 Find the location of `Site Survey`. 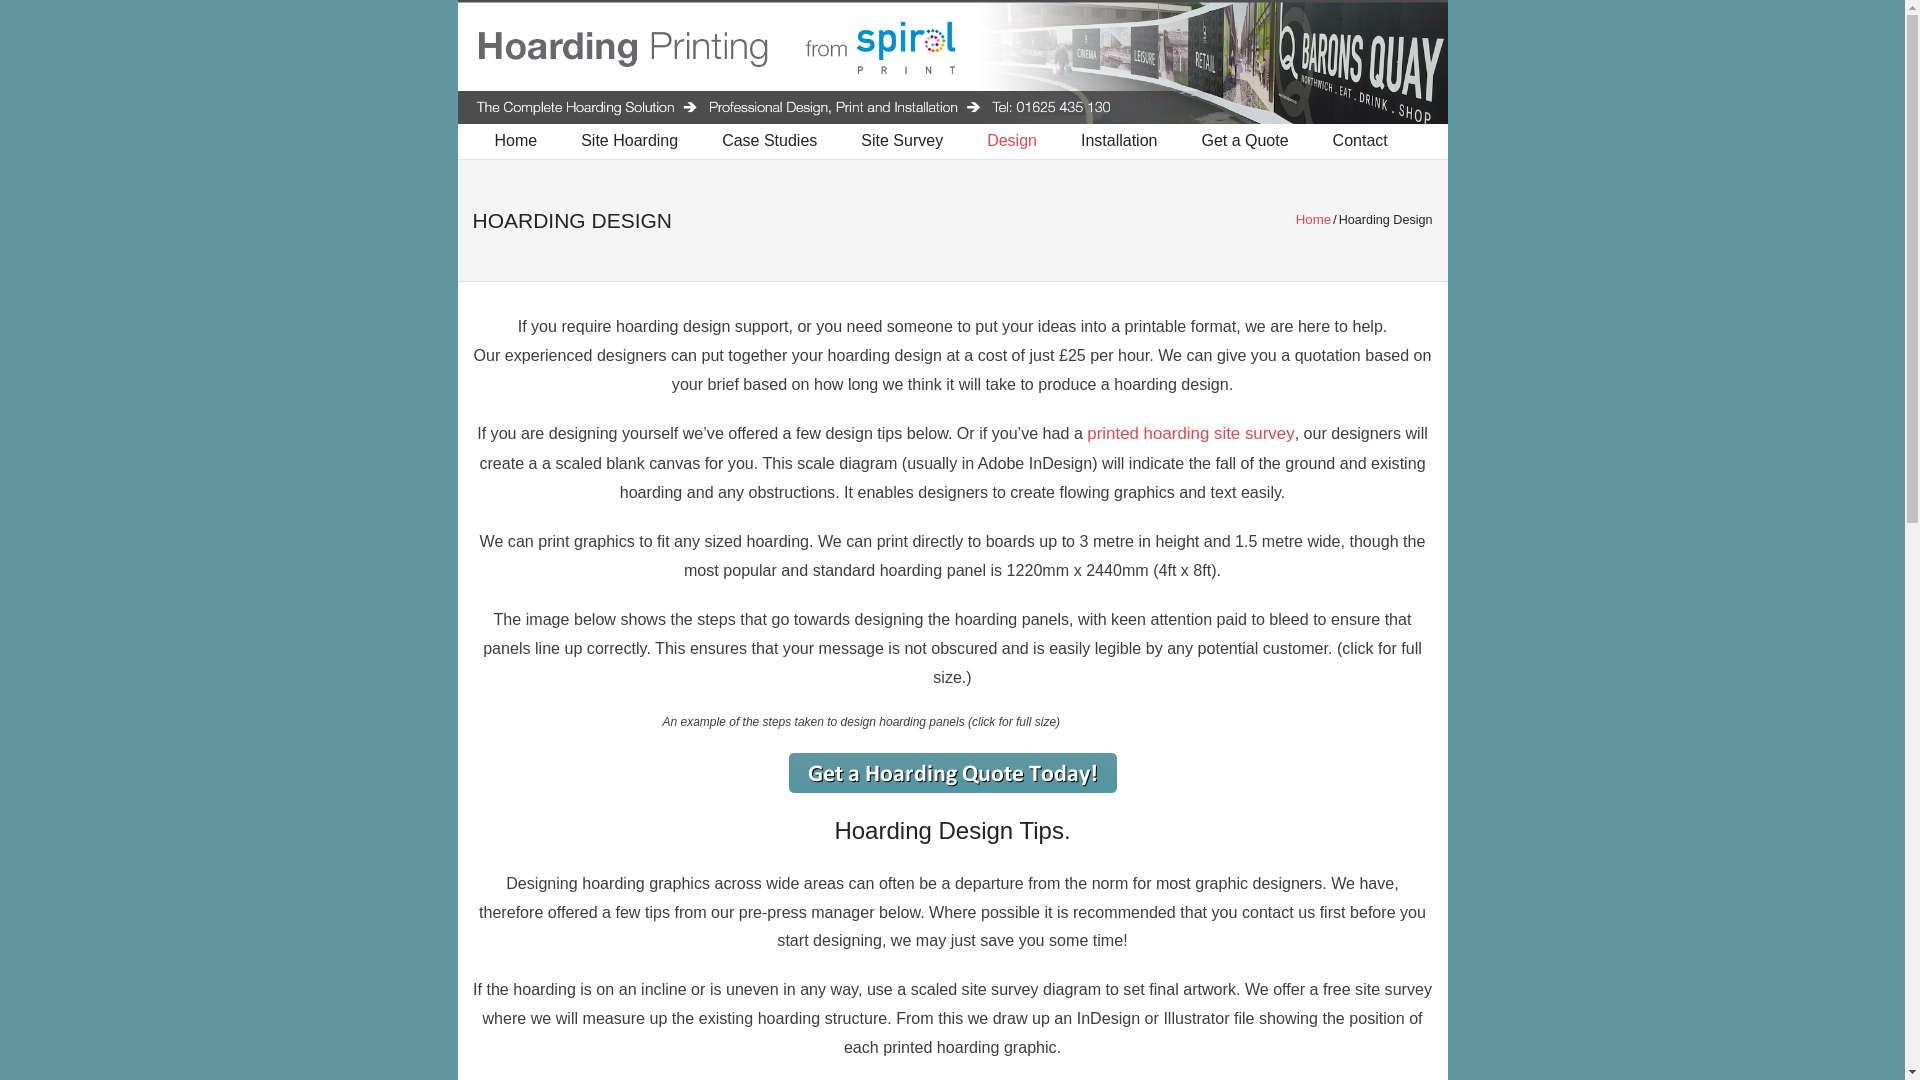

Site Survey is located at coordinates (902, 141).